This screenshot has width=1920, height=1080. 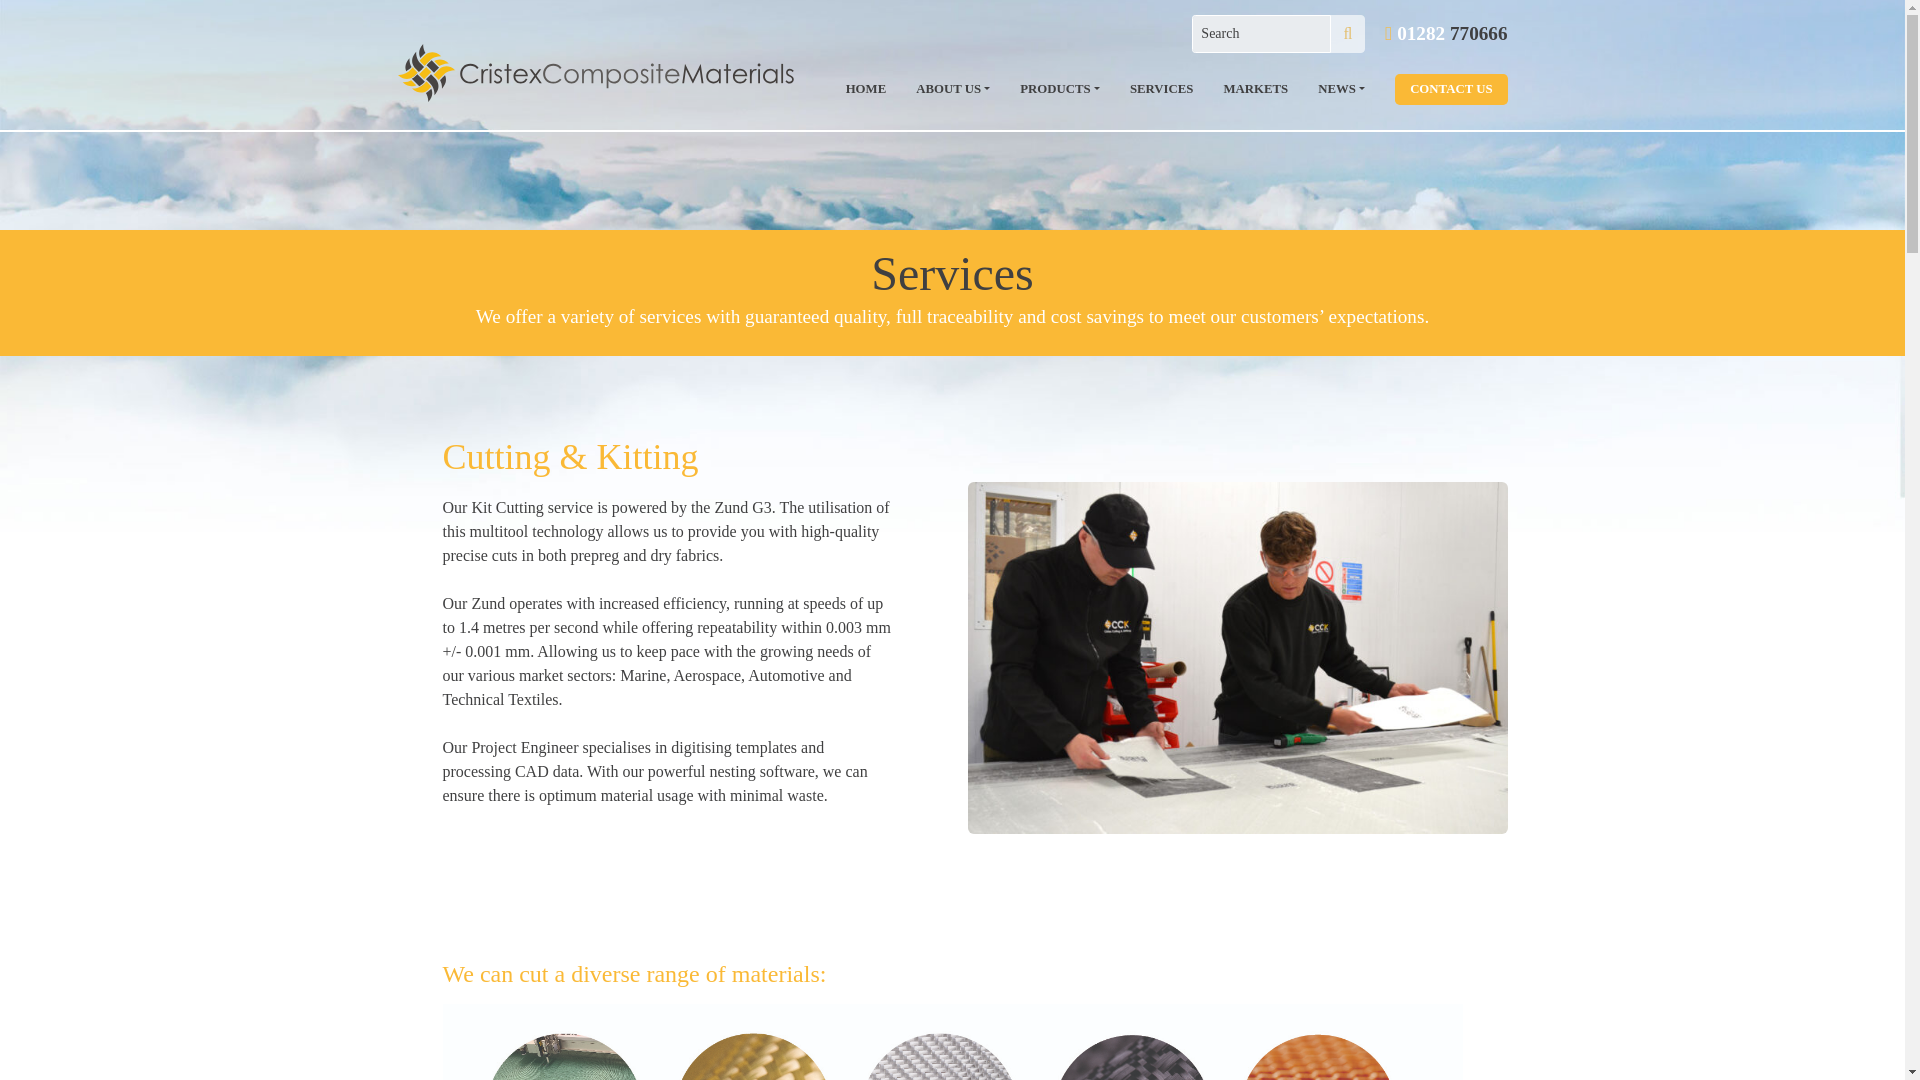 I want to click on HOME, so click(x=866, y=90).